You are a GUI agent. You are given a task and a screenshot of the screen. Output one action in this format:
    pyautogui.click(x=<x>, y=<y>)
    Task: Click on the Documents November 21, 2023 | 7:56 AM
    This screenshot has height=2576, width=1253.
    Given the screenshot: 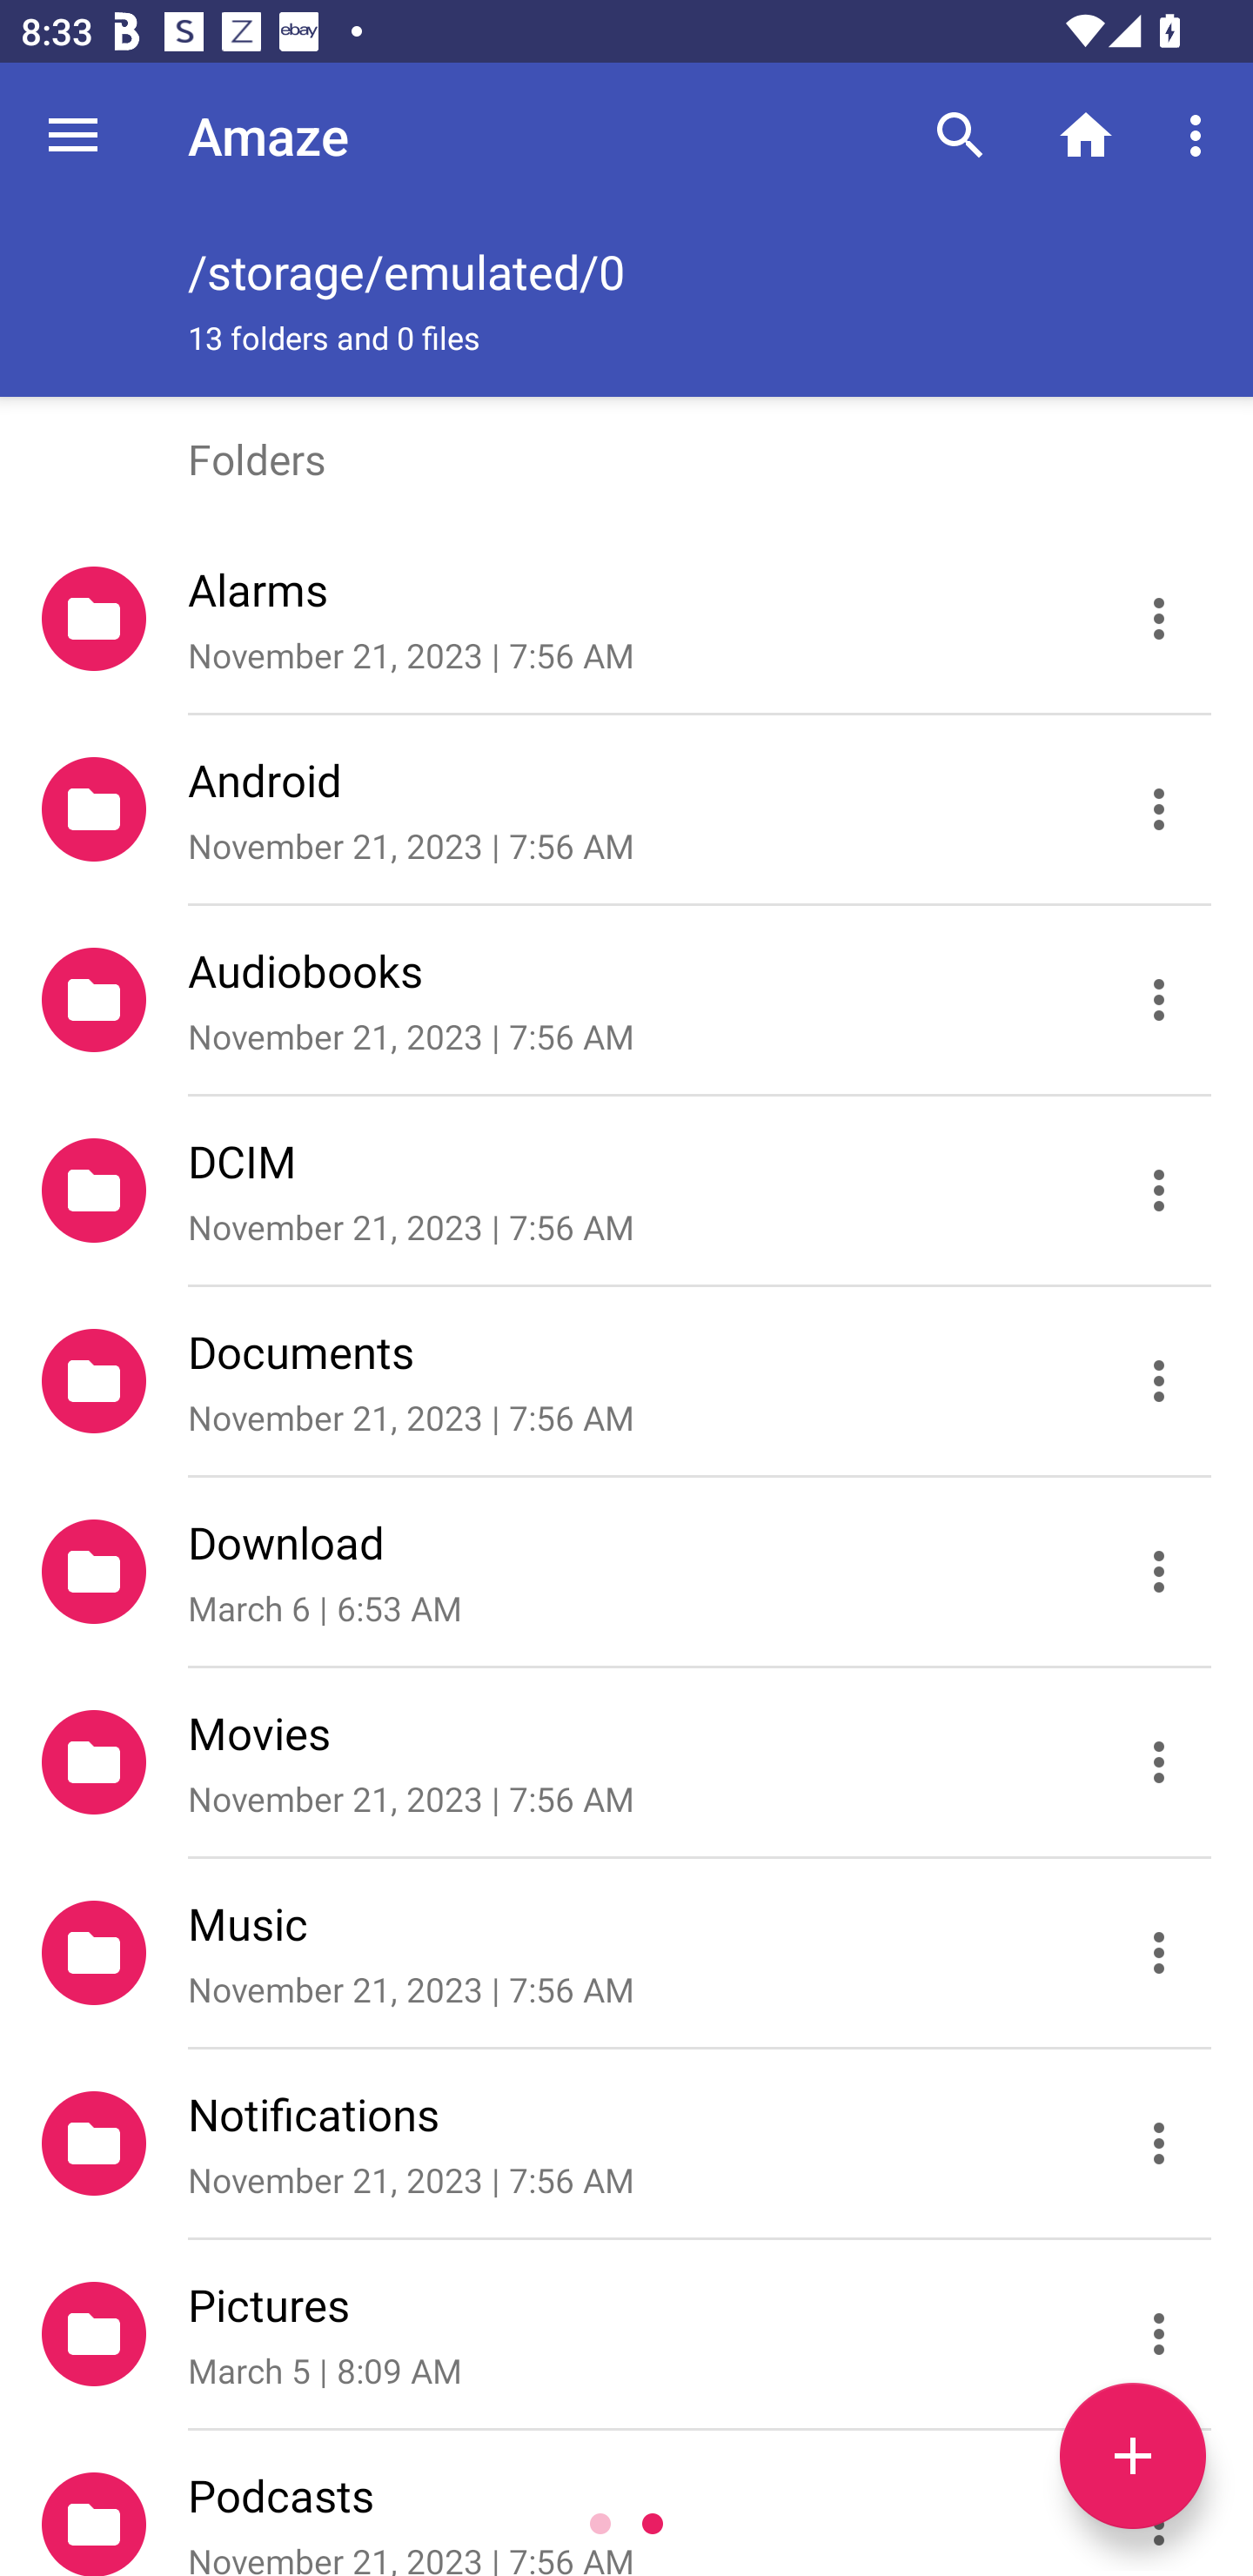 What is the action you would take?
    pyautogui.click(x=626, y=1382)
    